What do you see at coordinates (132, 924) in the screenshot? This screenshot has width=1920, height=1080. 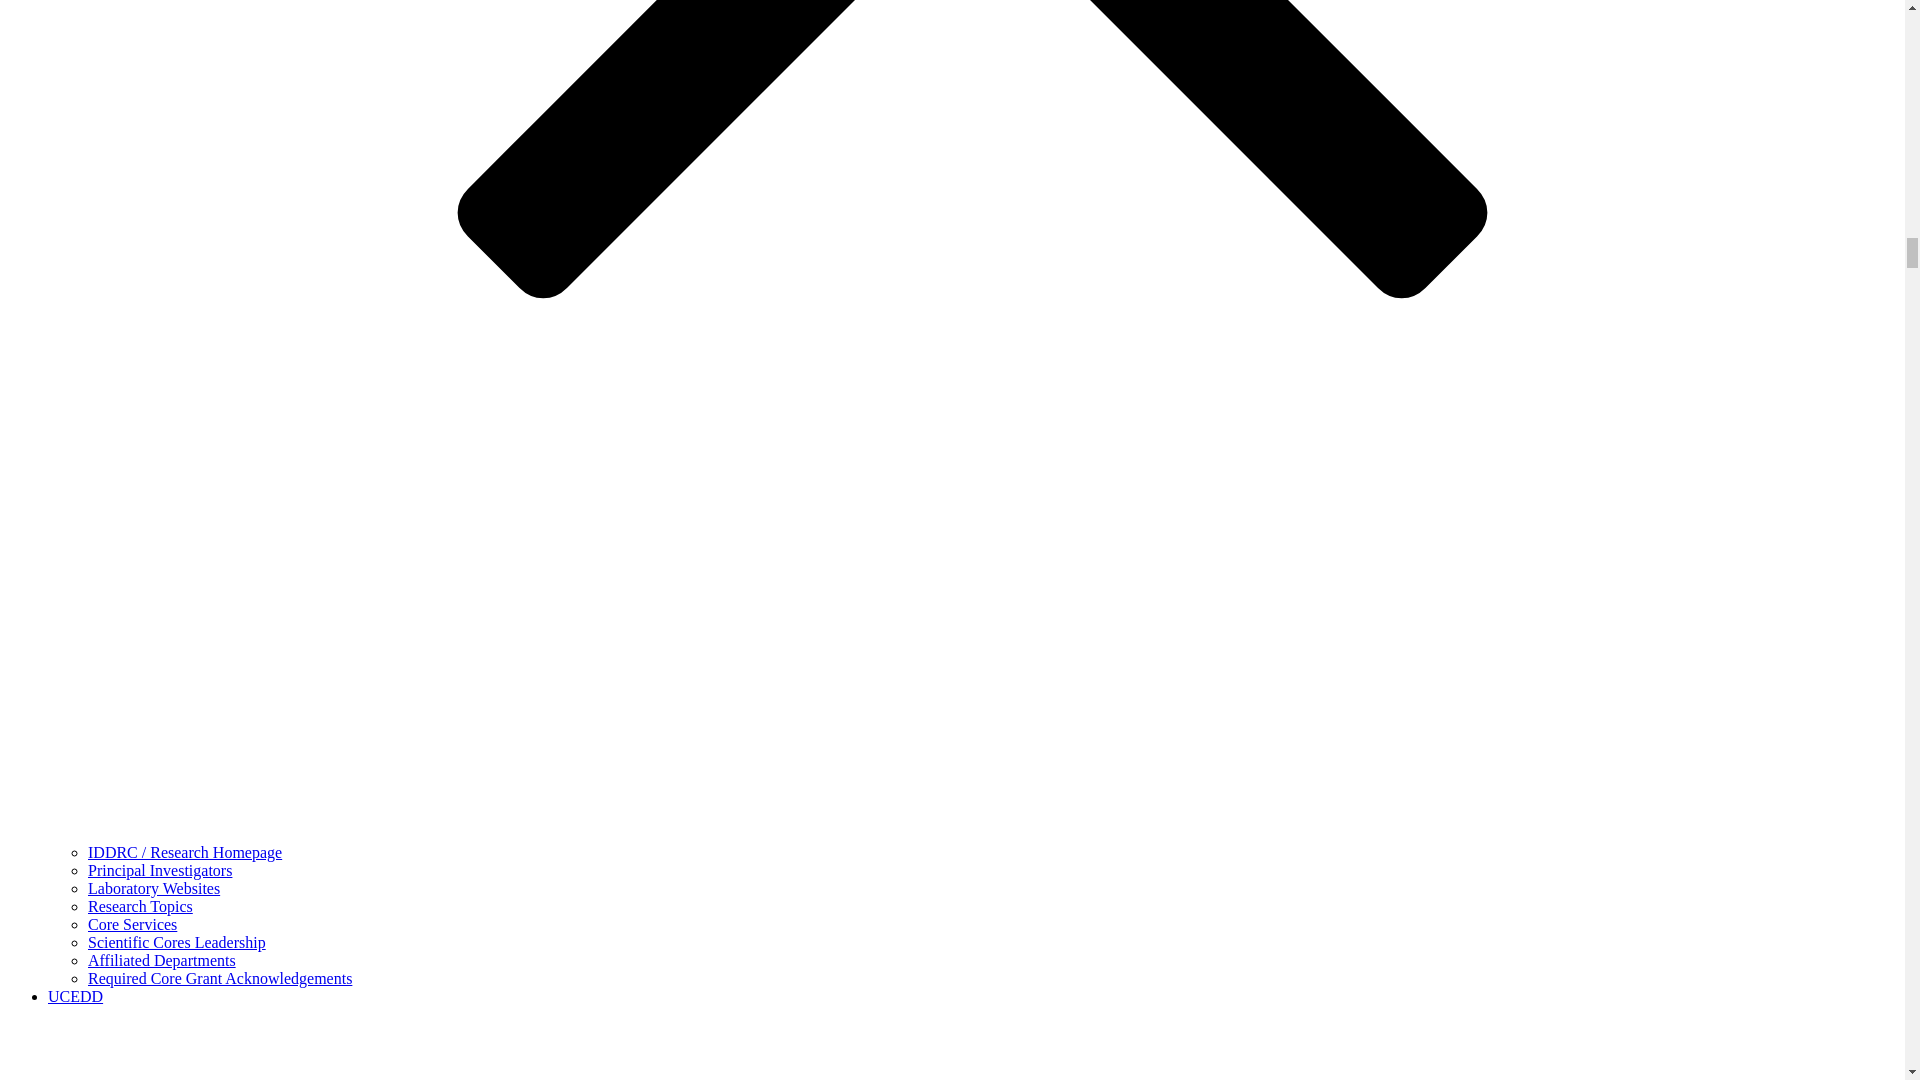 I see `Core Services` at bounding box center [132, 924].